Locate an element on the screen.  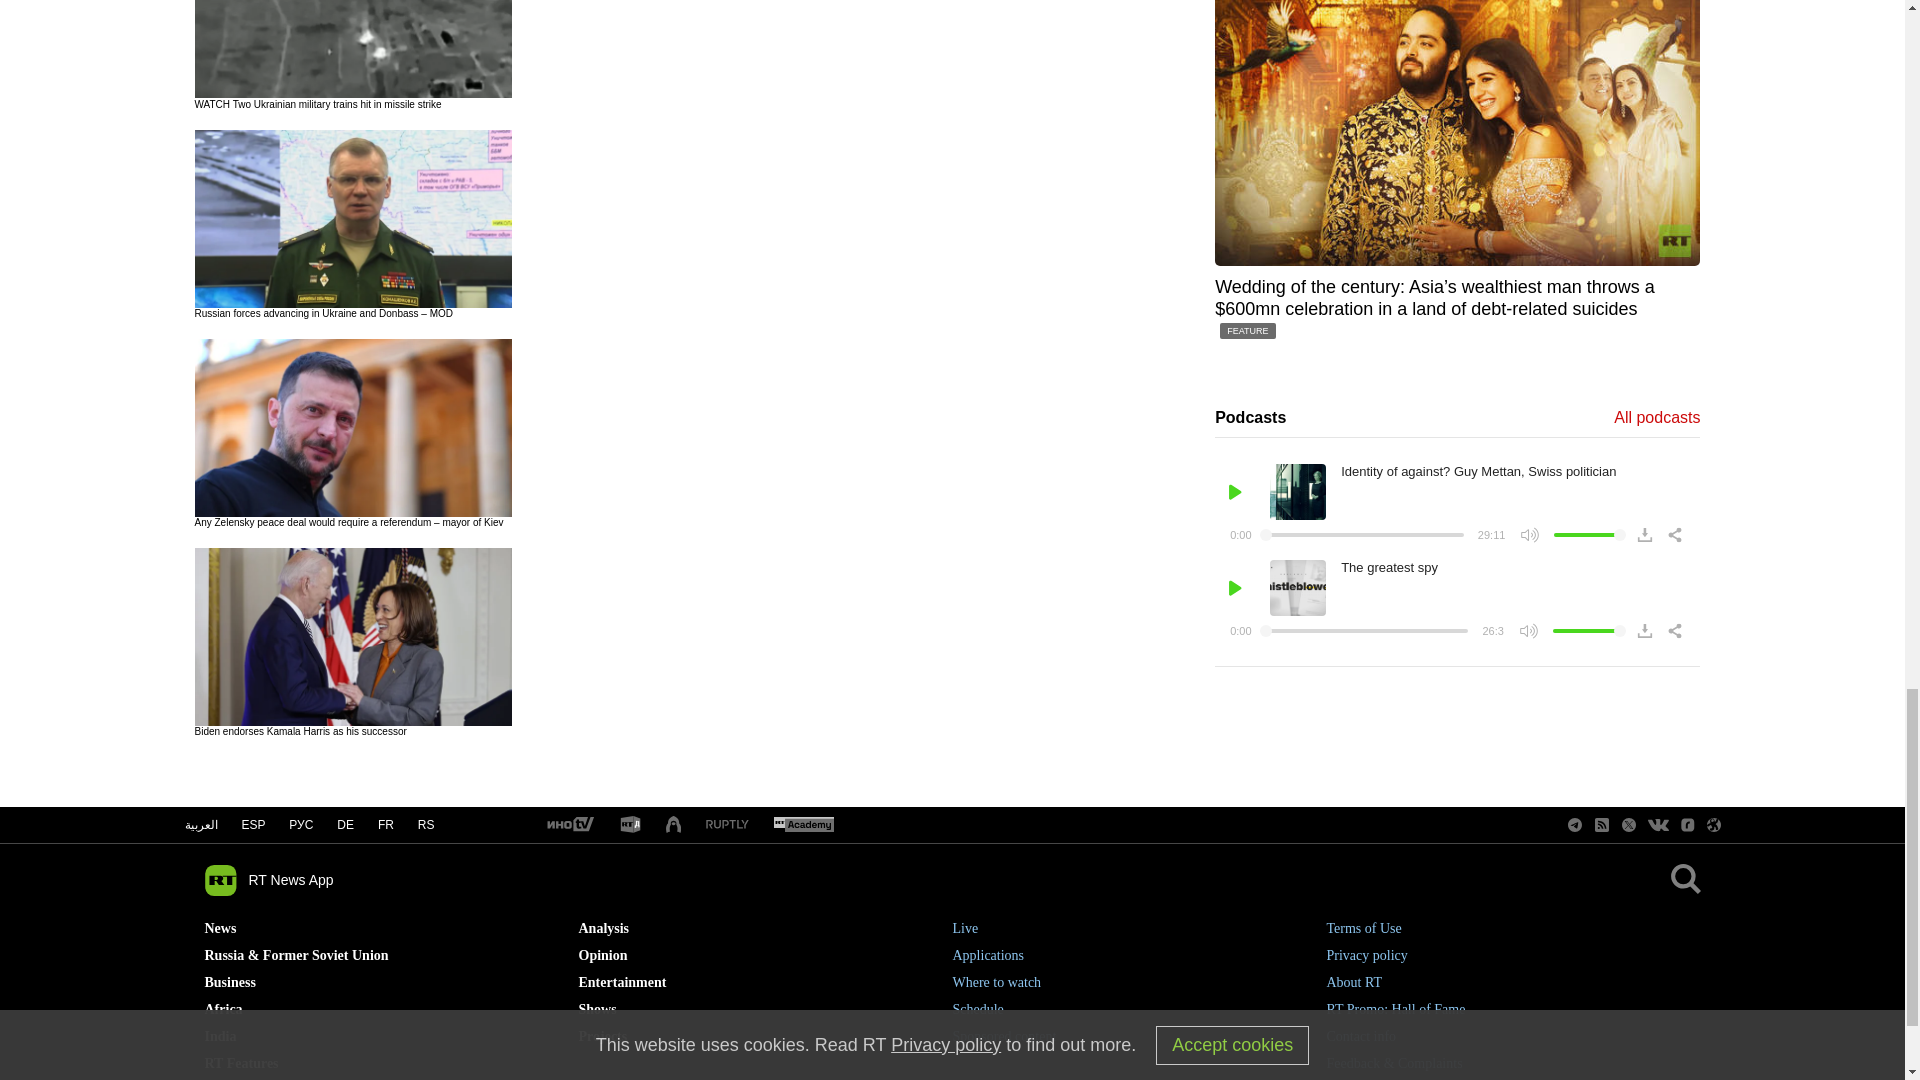
RT  is located at coordinates (569, 824).